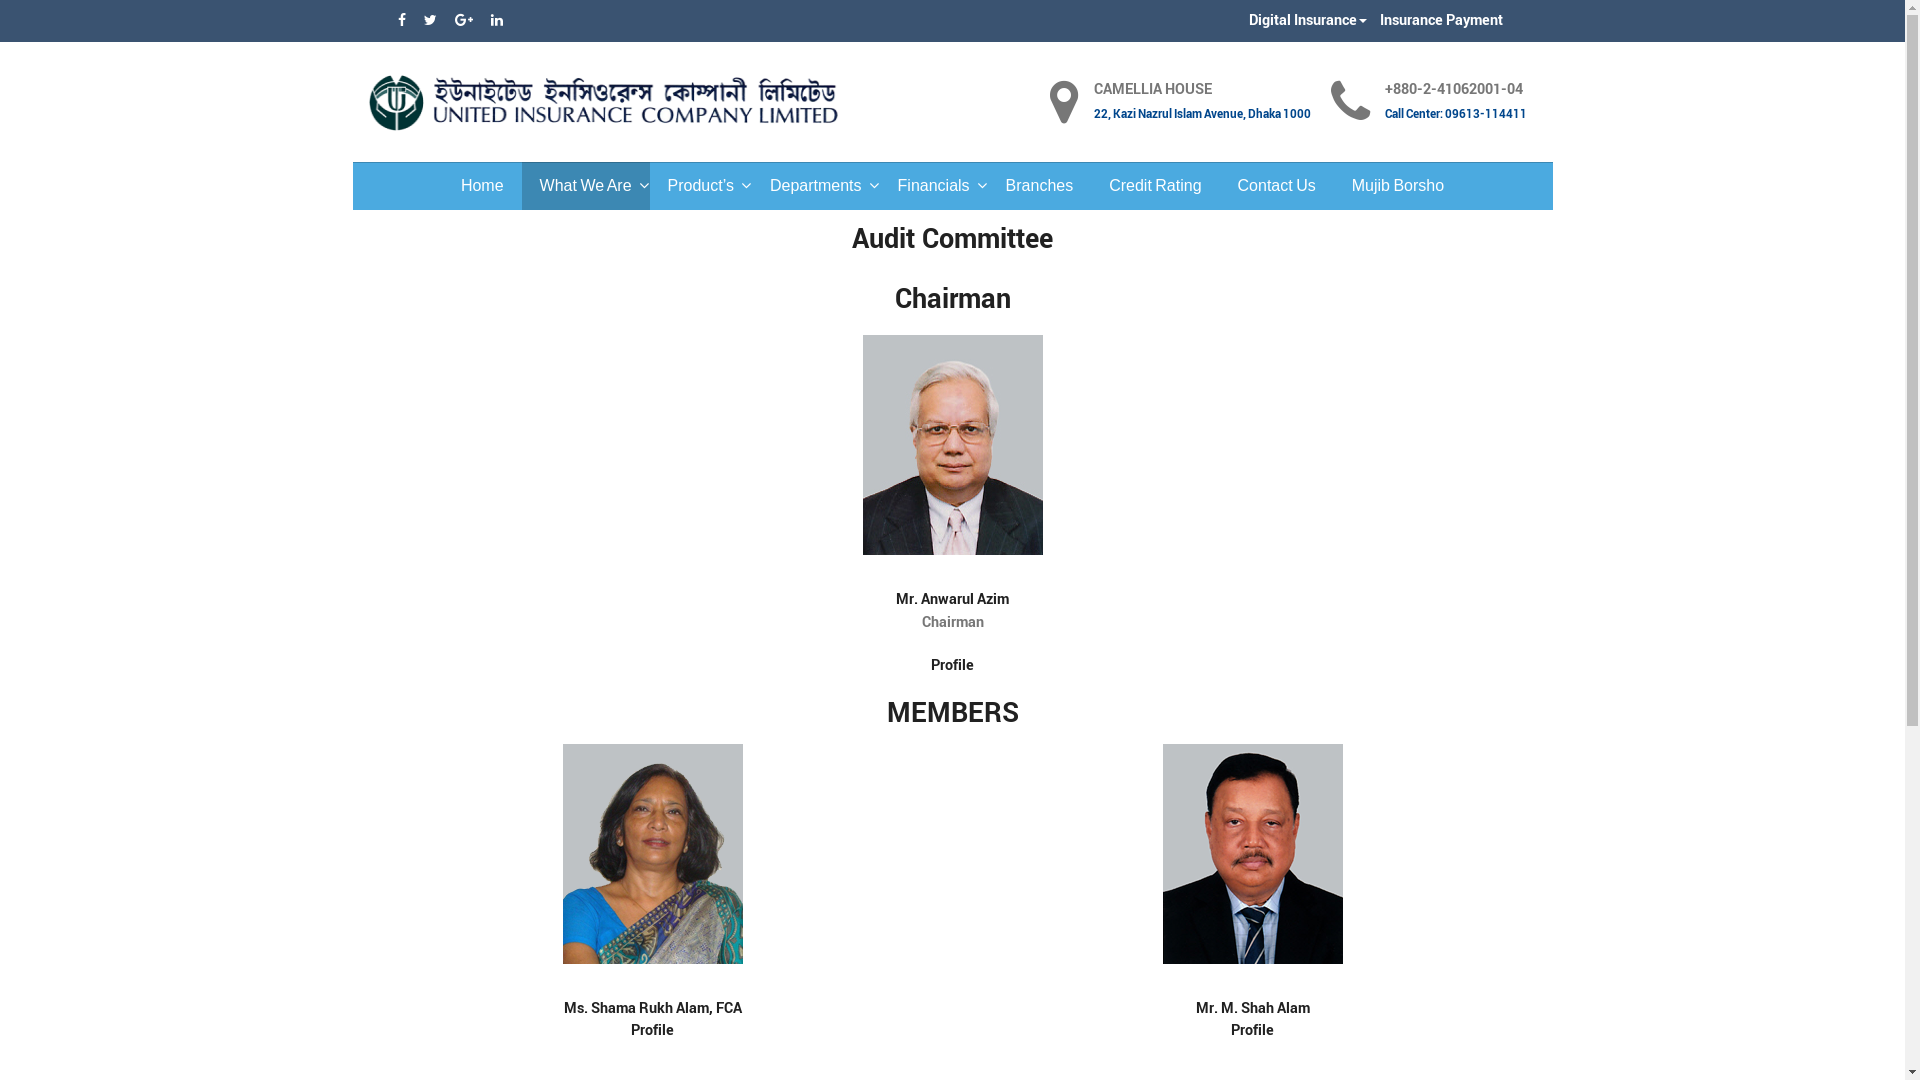 This screenshot has width=1920, height=1080. I want to click on Profile, so click(952, 666).